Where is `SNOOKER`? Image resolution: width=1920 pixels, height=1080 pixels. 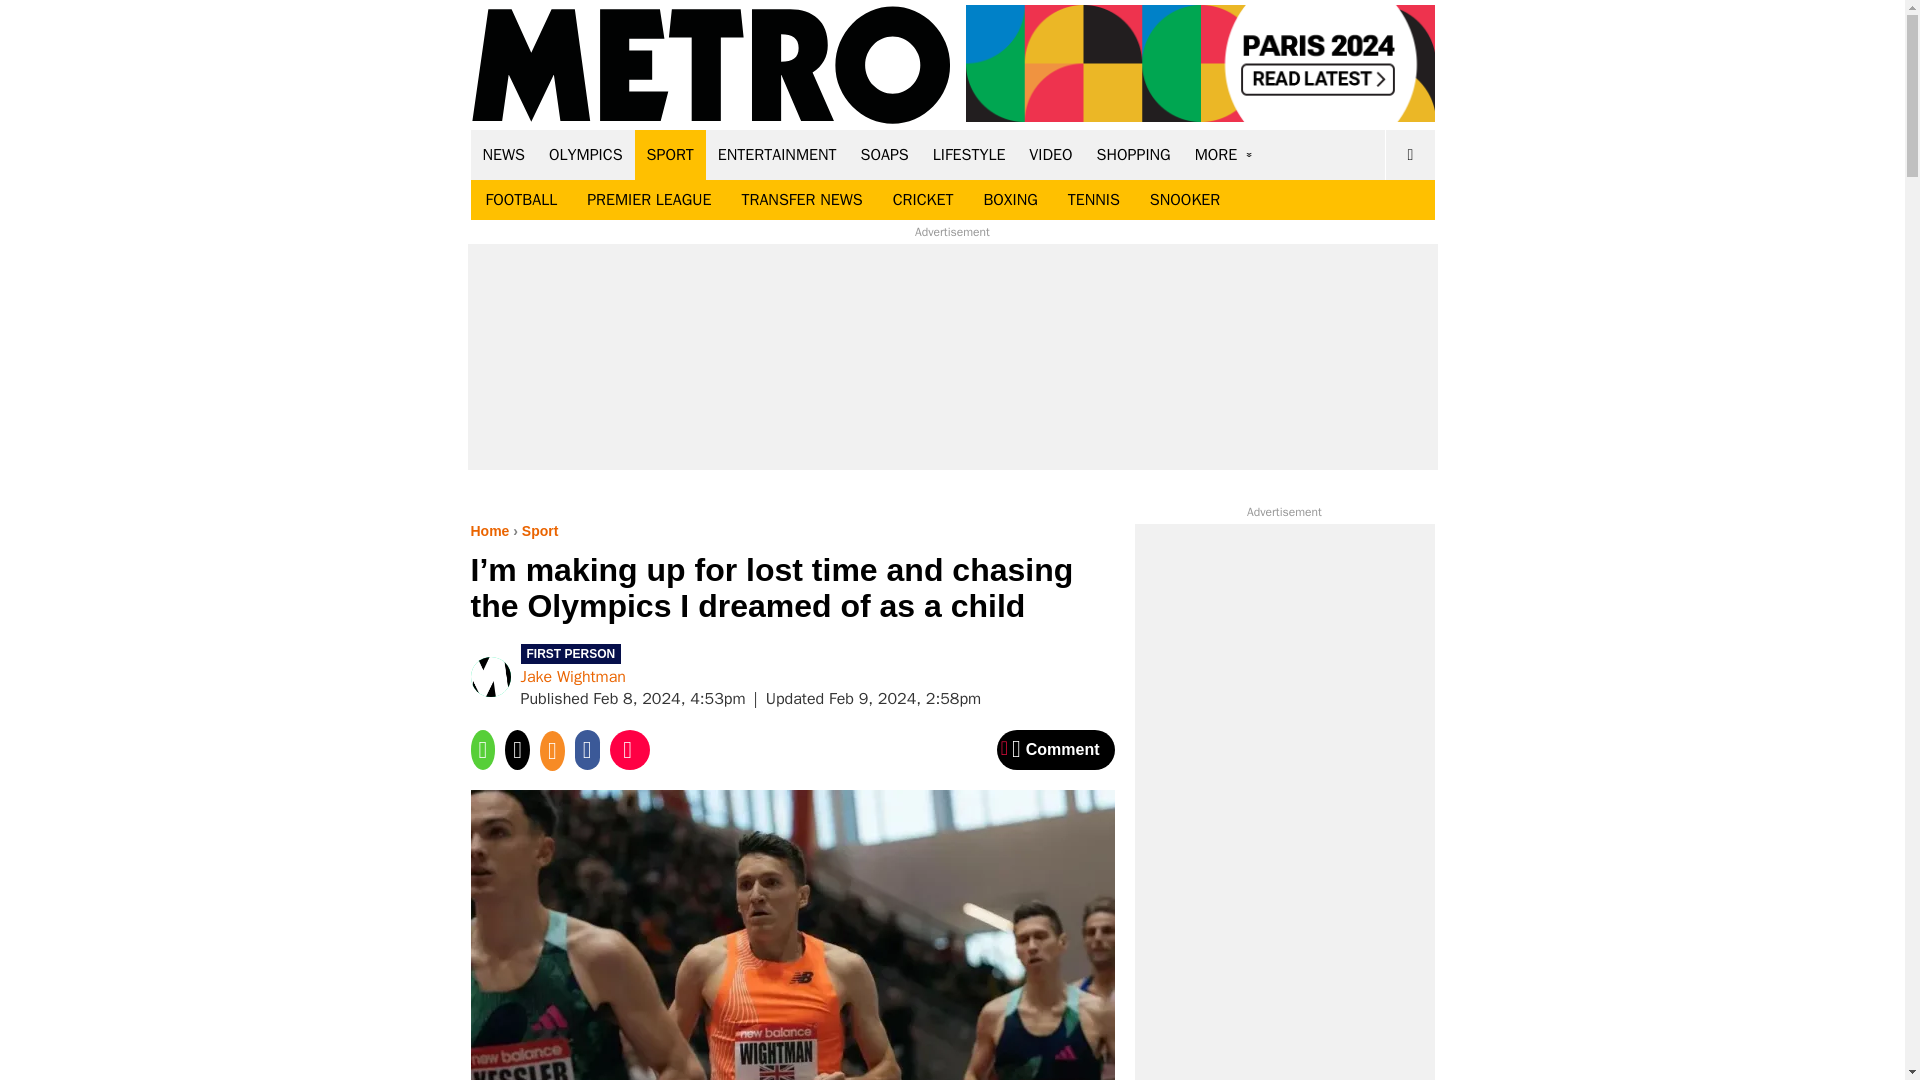
SNOOKER is located at coordinates (1184, 200).